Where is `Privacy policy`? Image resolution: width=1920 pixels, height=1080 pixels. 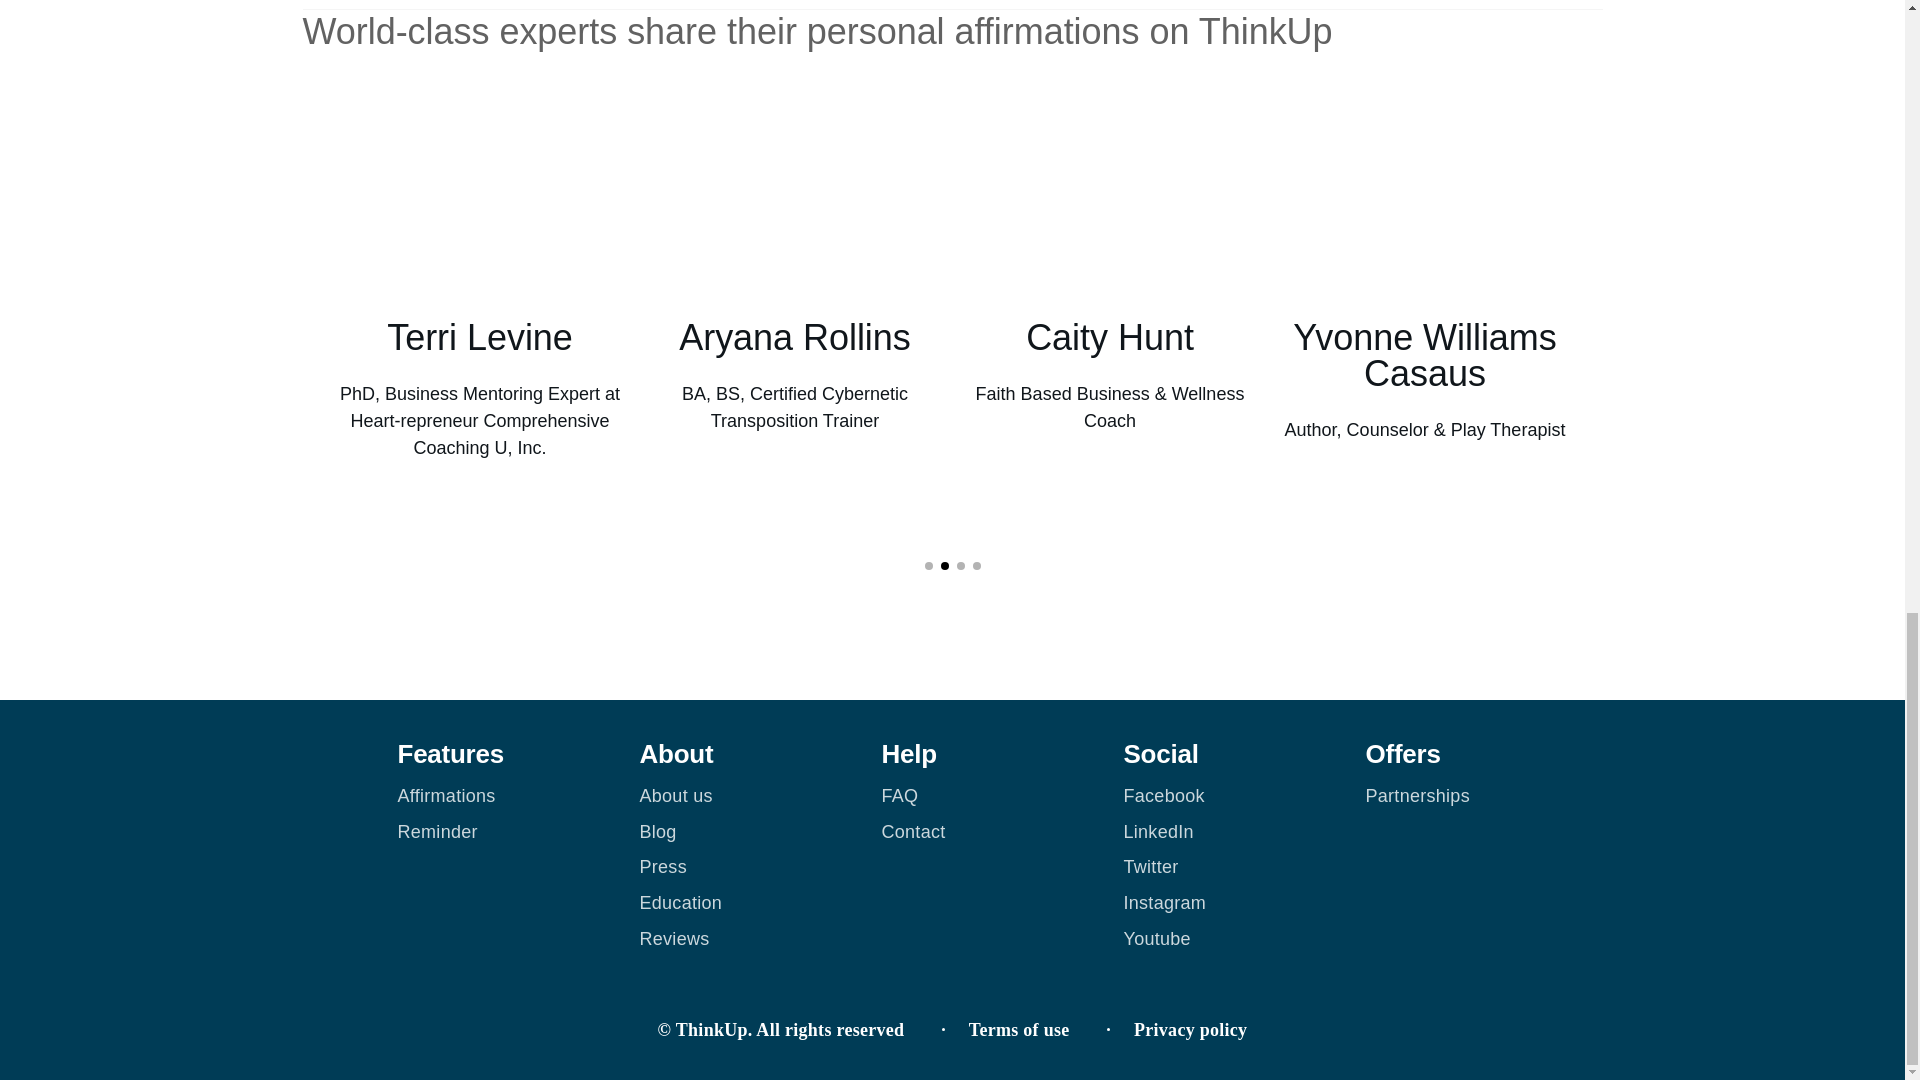
Privacy policy is located at coordinates (1190, 1030).